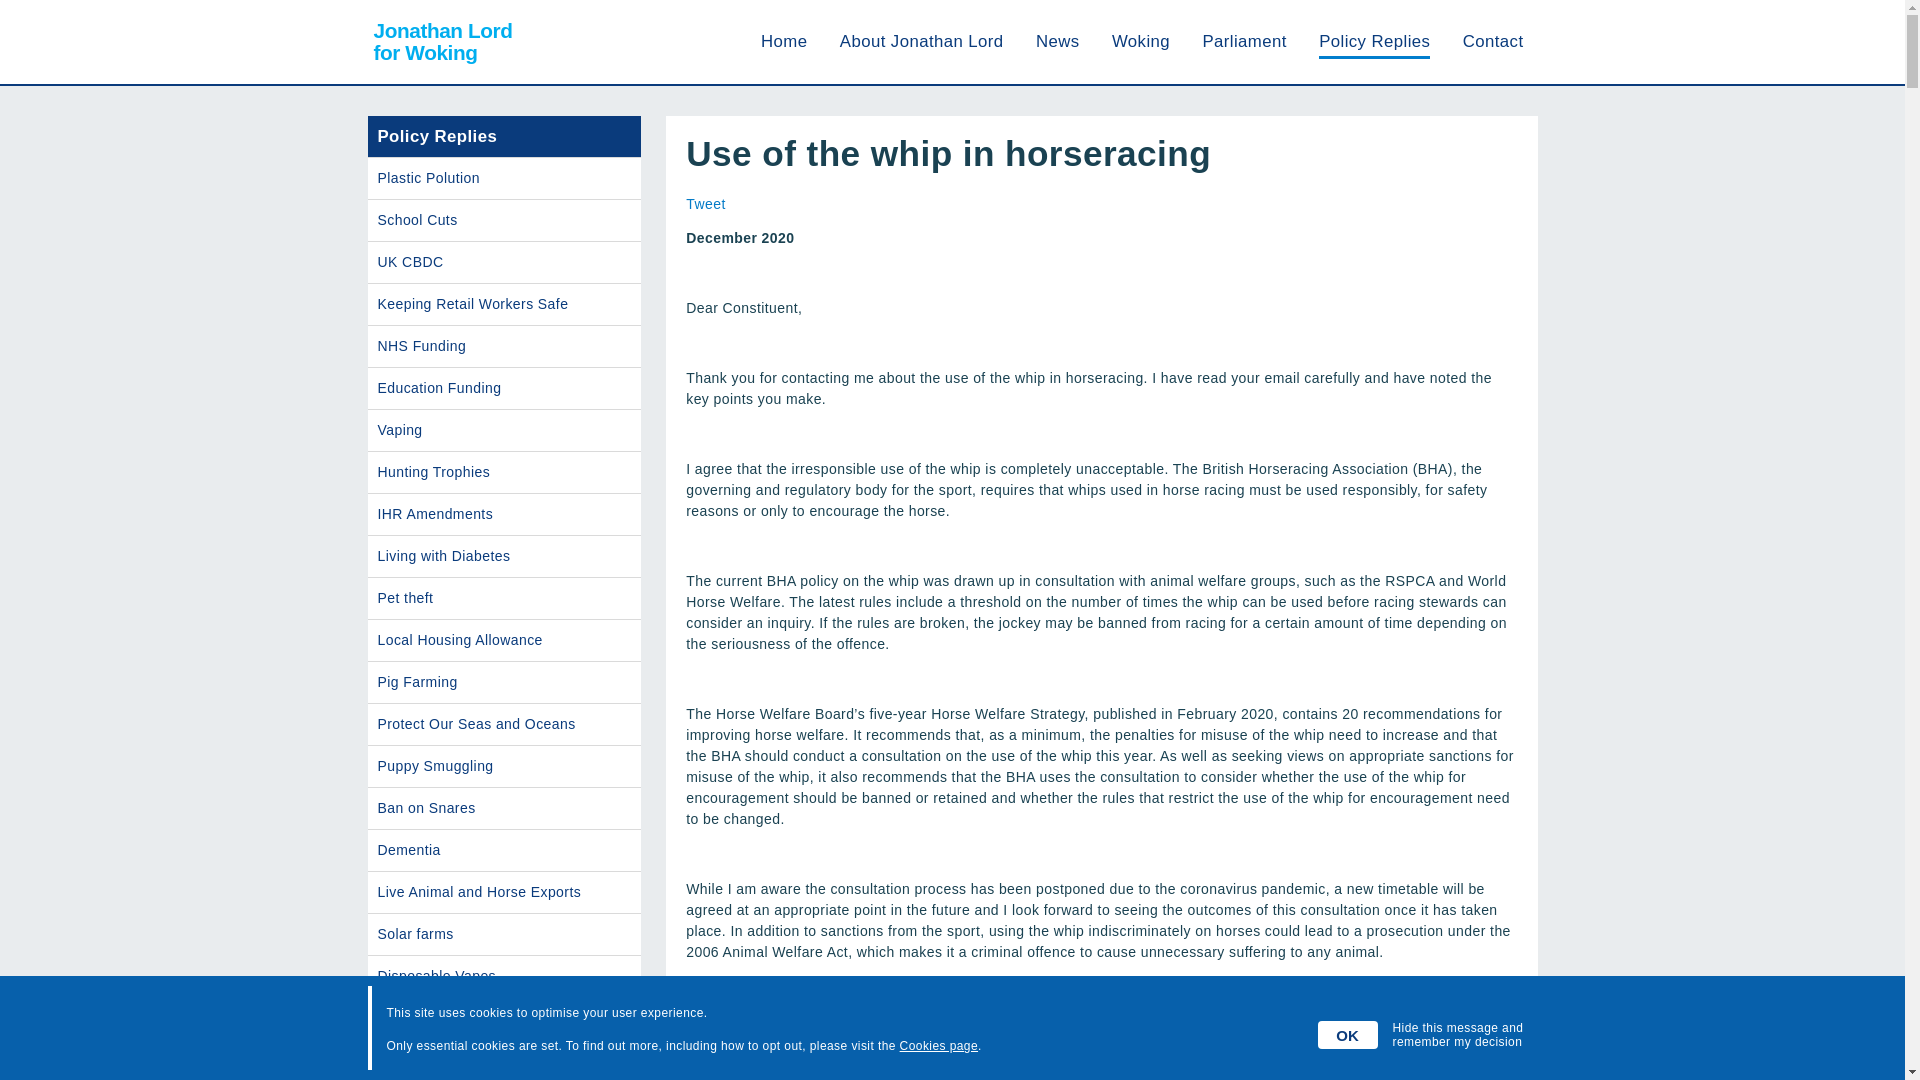 This screenshot has height=1080, width=1920. Describe the element at coordinates (504, 346) in the screenshot. I see `Keeping Retail Workers Safe` at that location.